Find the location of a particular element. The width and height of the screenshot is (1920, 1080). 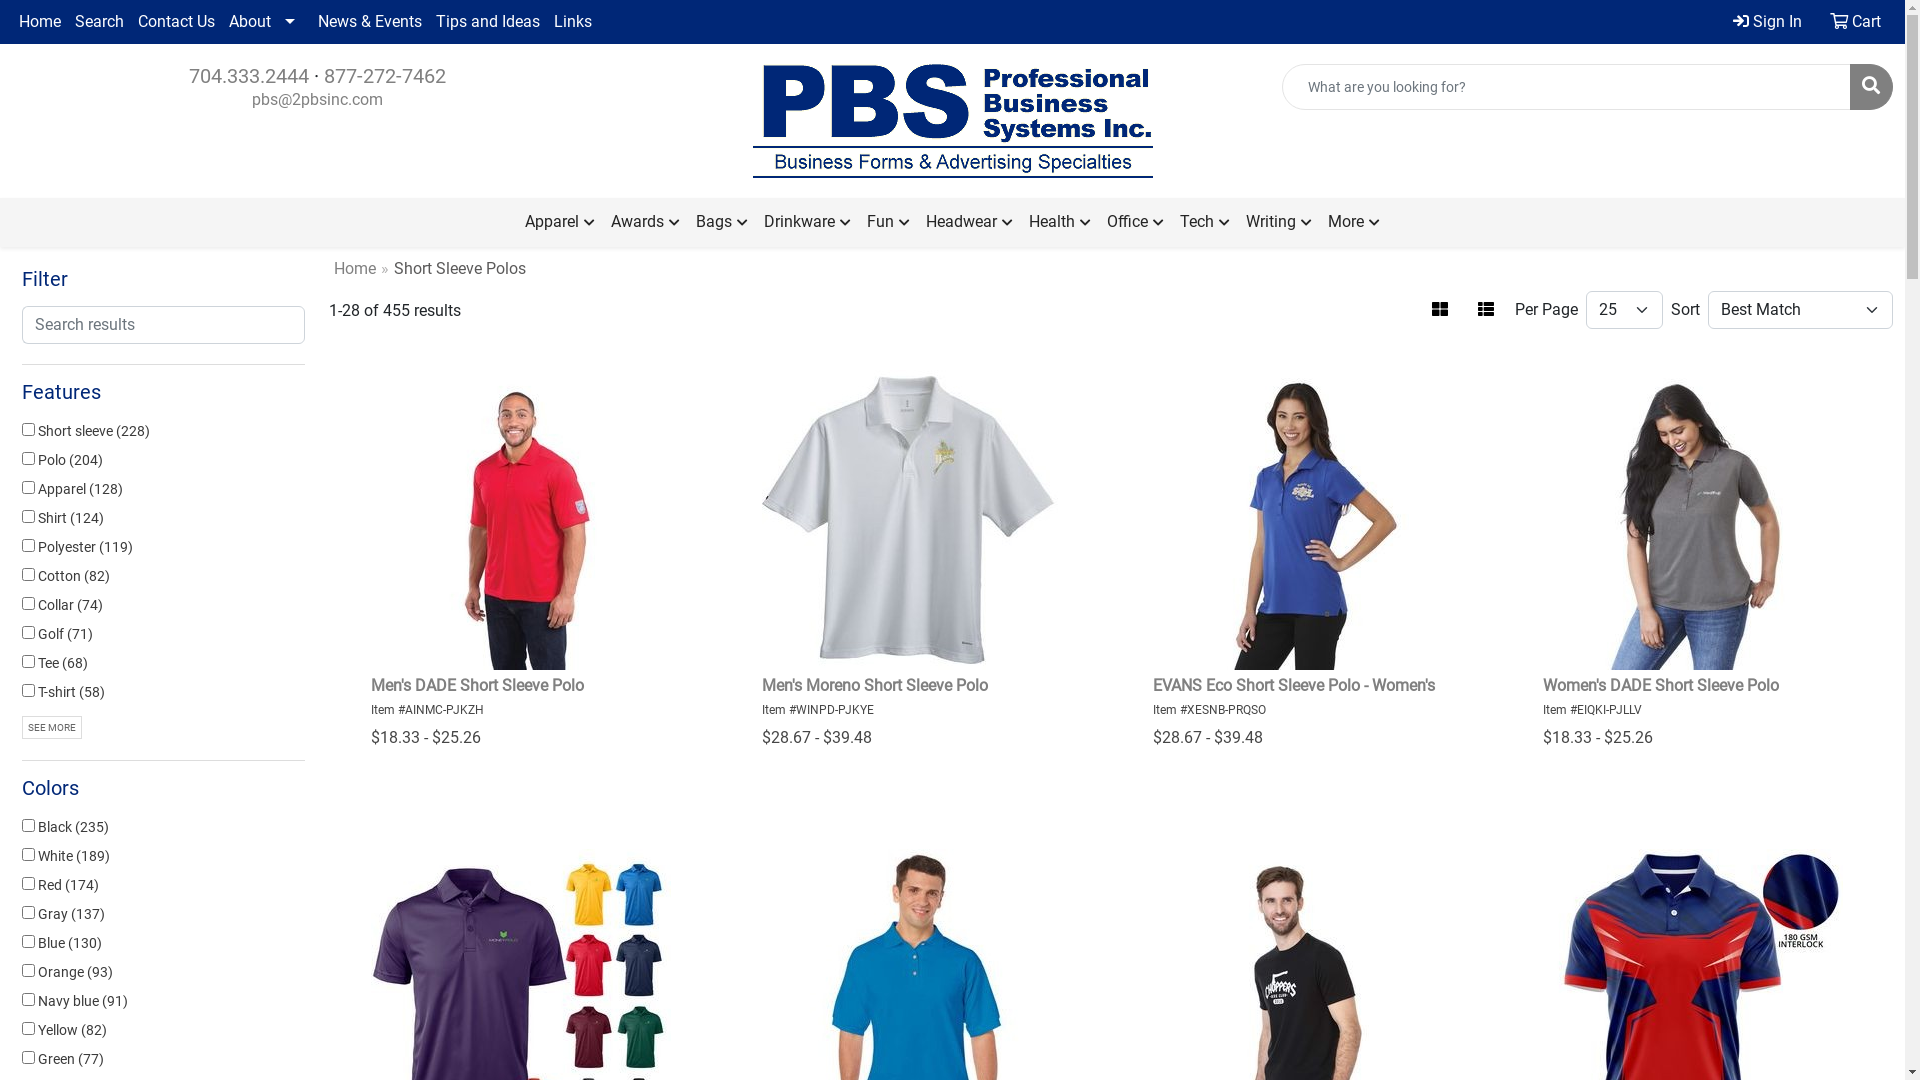

Search is located at coordinates (100, 22).